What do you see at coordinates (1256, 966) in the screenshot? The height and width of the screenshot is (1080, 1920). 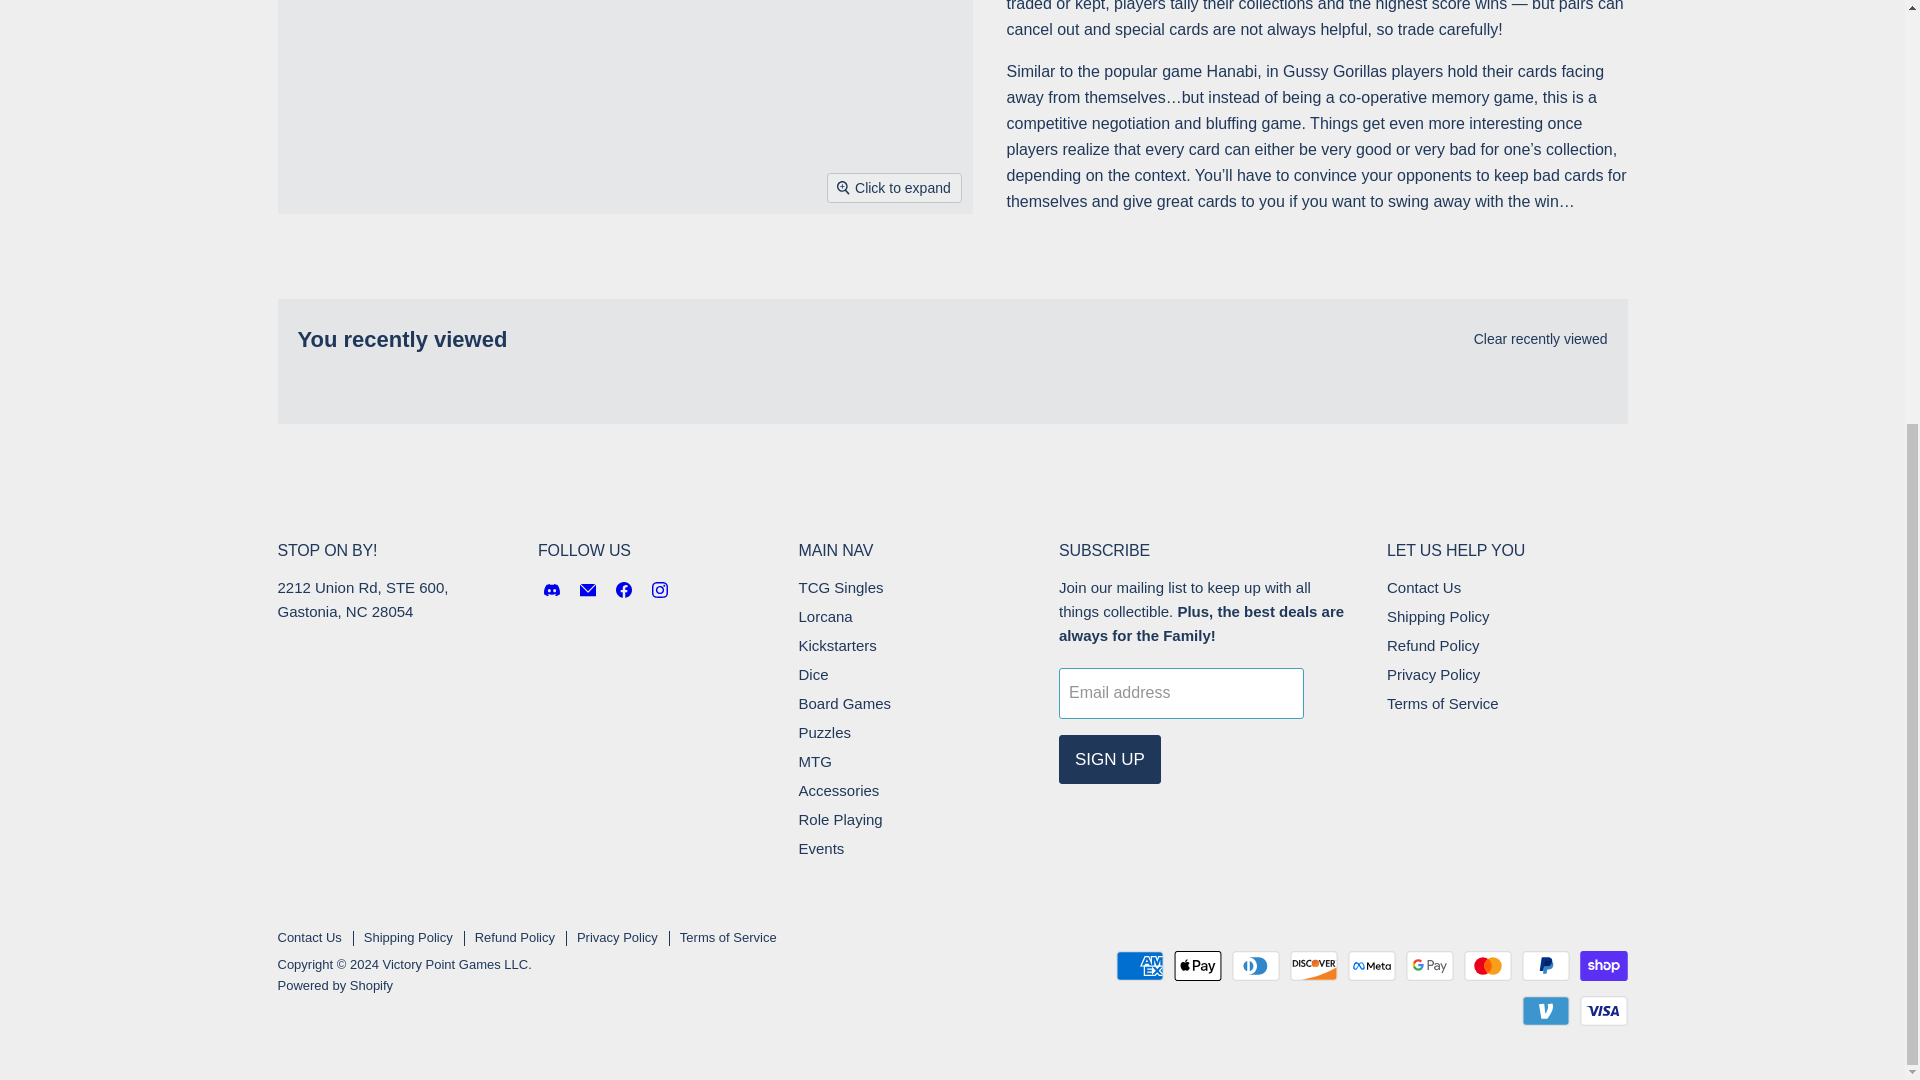 I see `Diners Club` at bounding box center [1256, 966].